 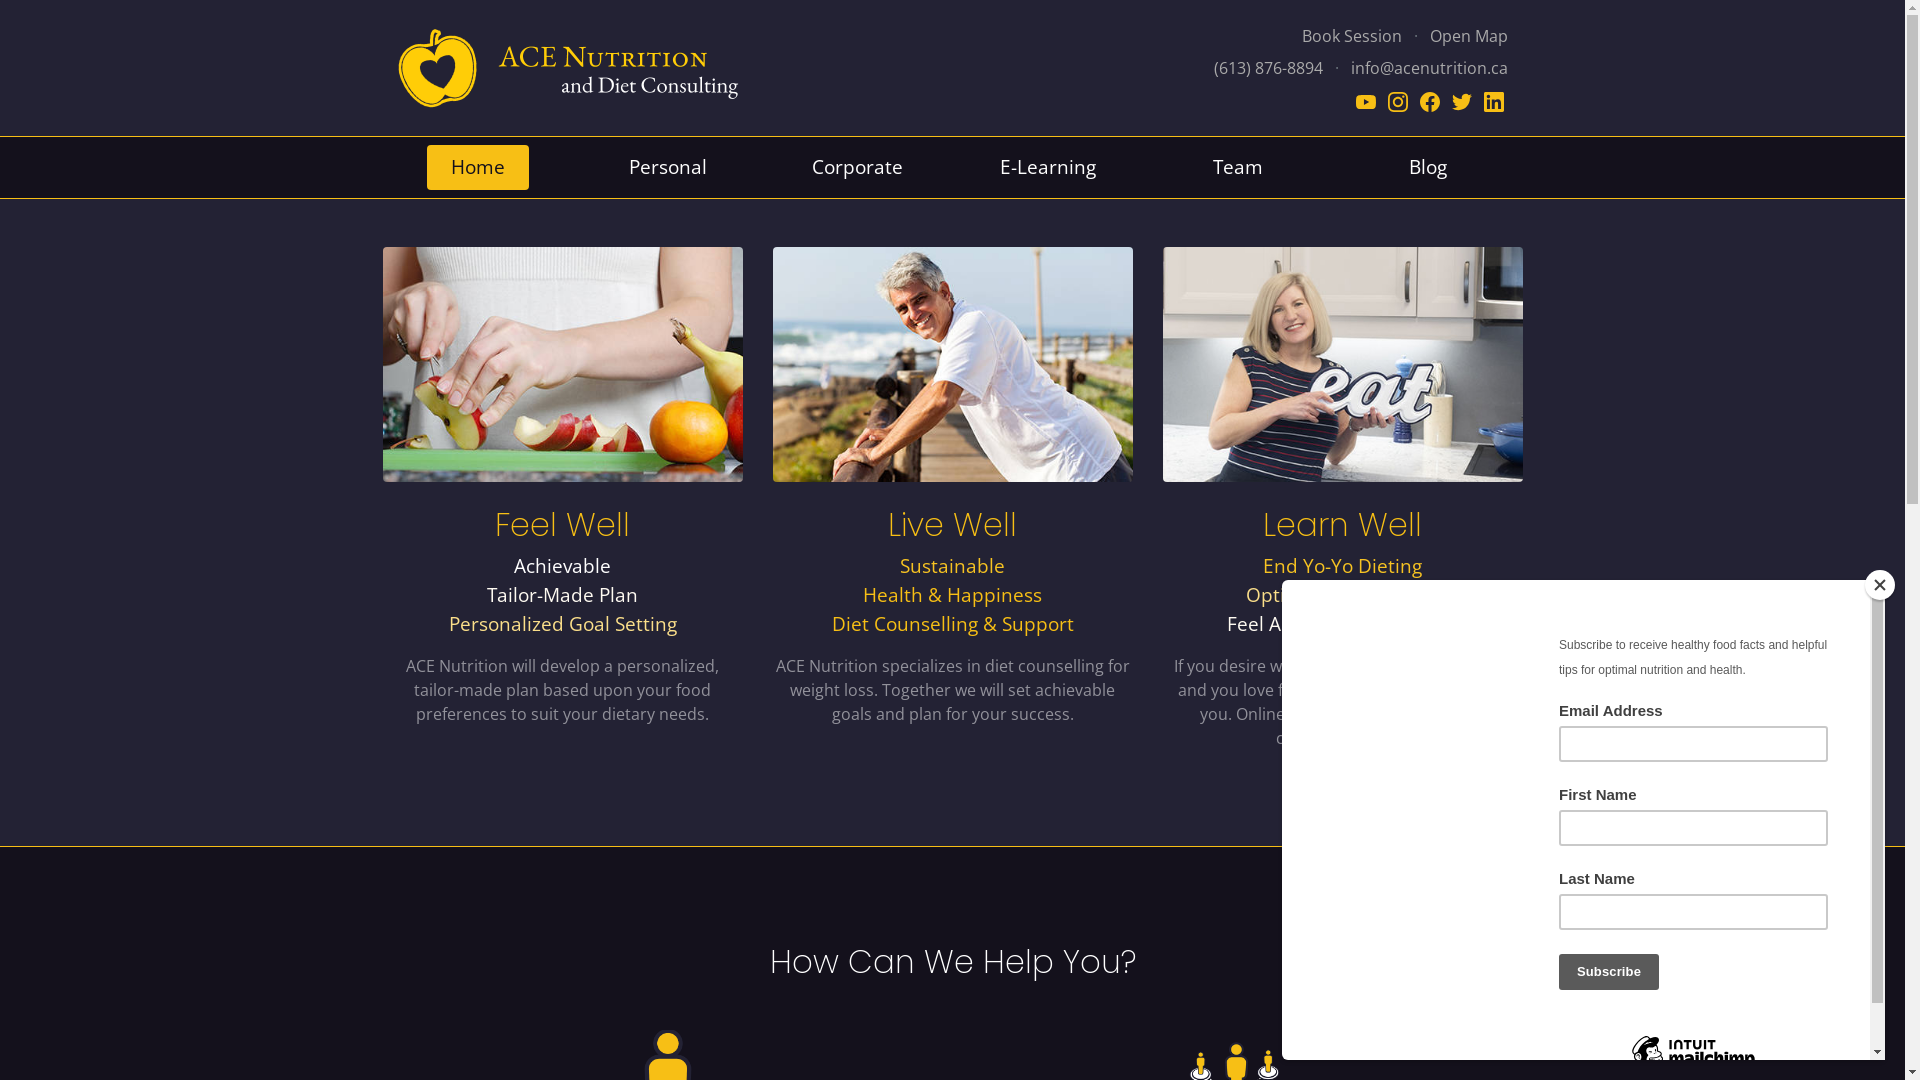 I want to click on info@acenutrition.ca, so click(x=1428, y=68).